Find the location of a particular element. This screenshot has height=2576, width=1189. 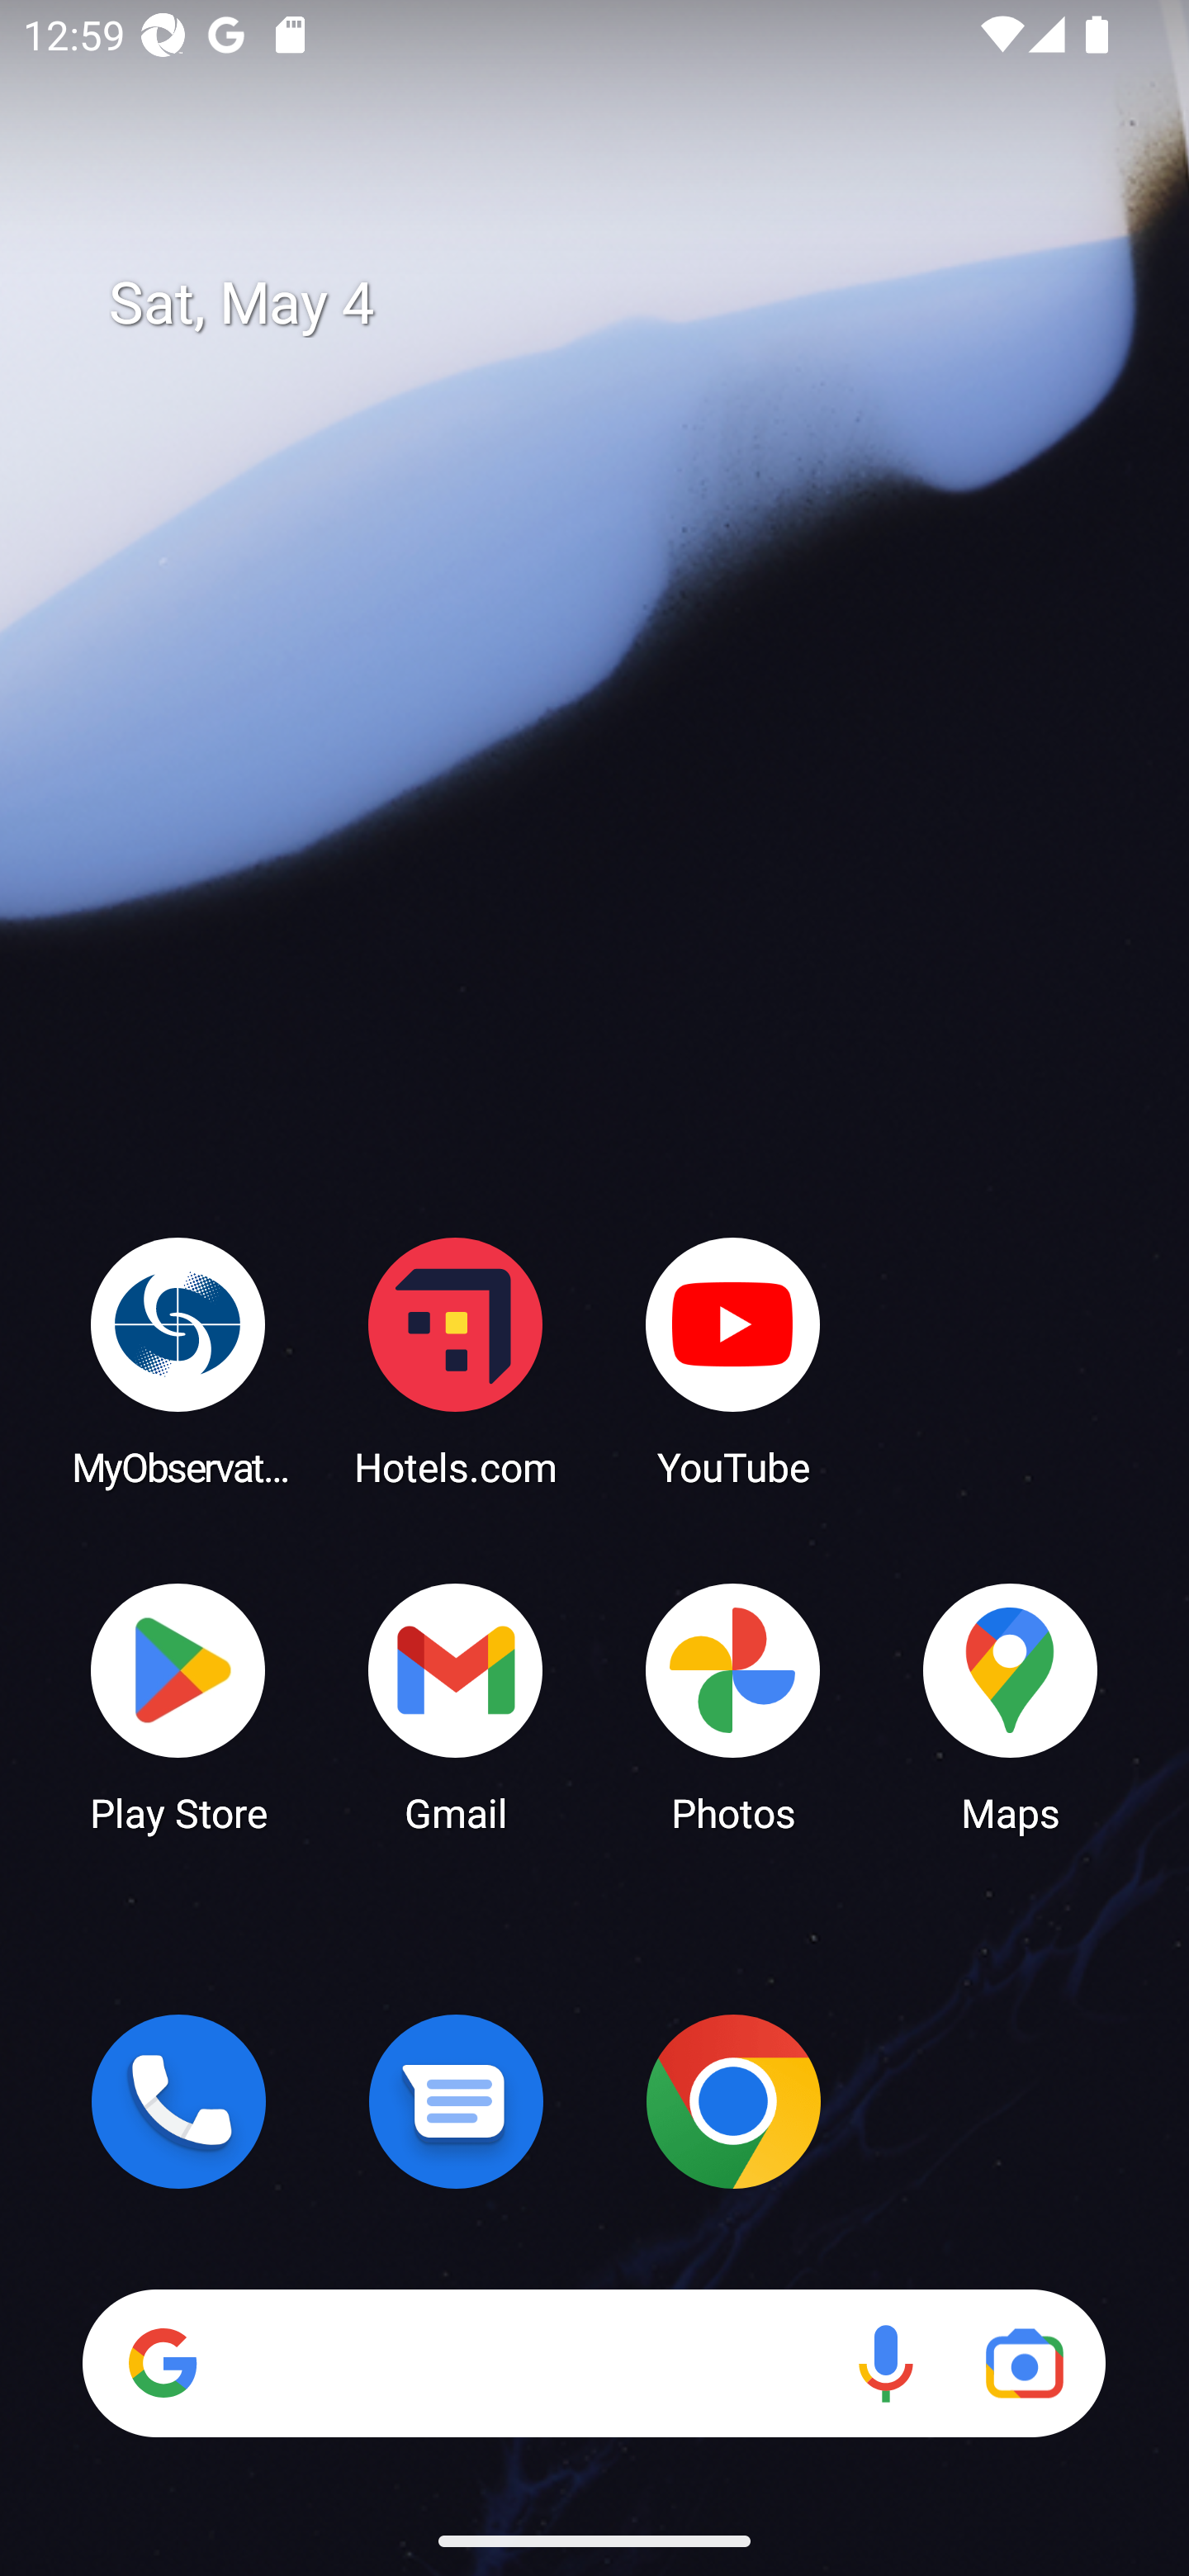

Play Store is located at coordinates (178, 1706).